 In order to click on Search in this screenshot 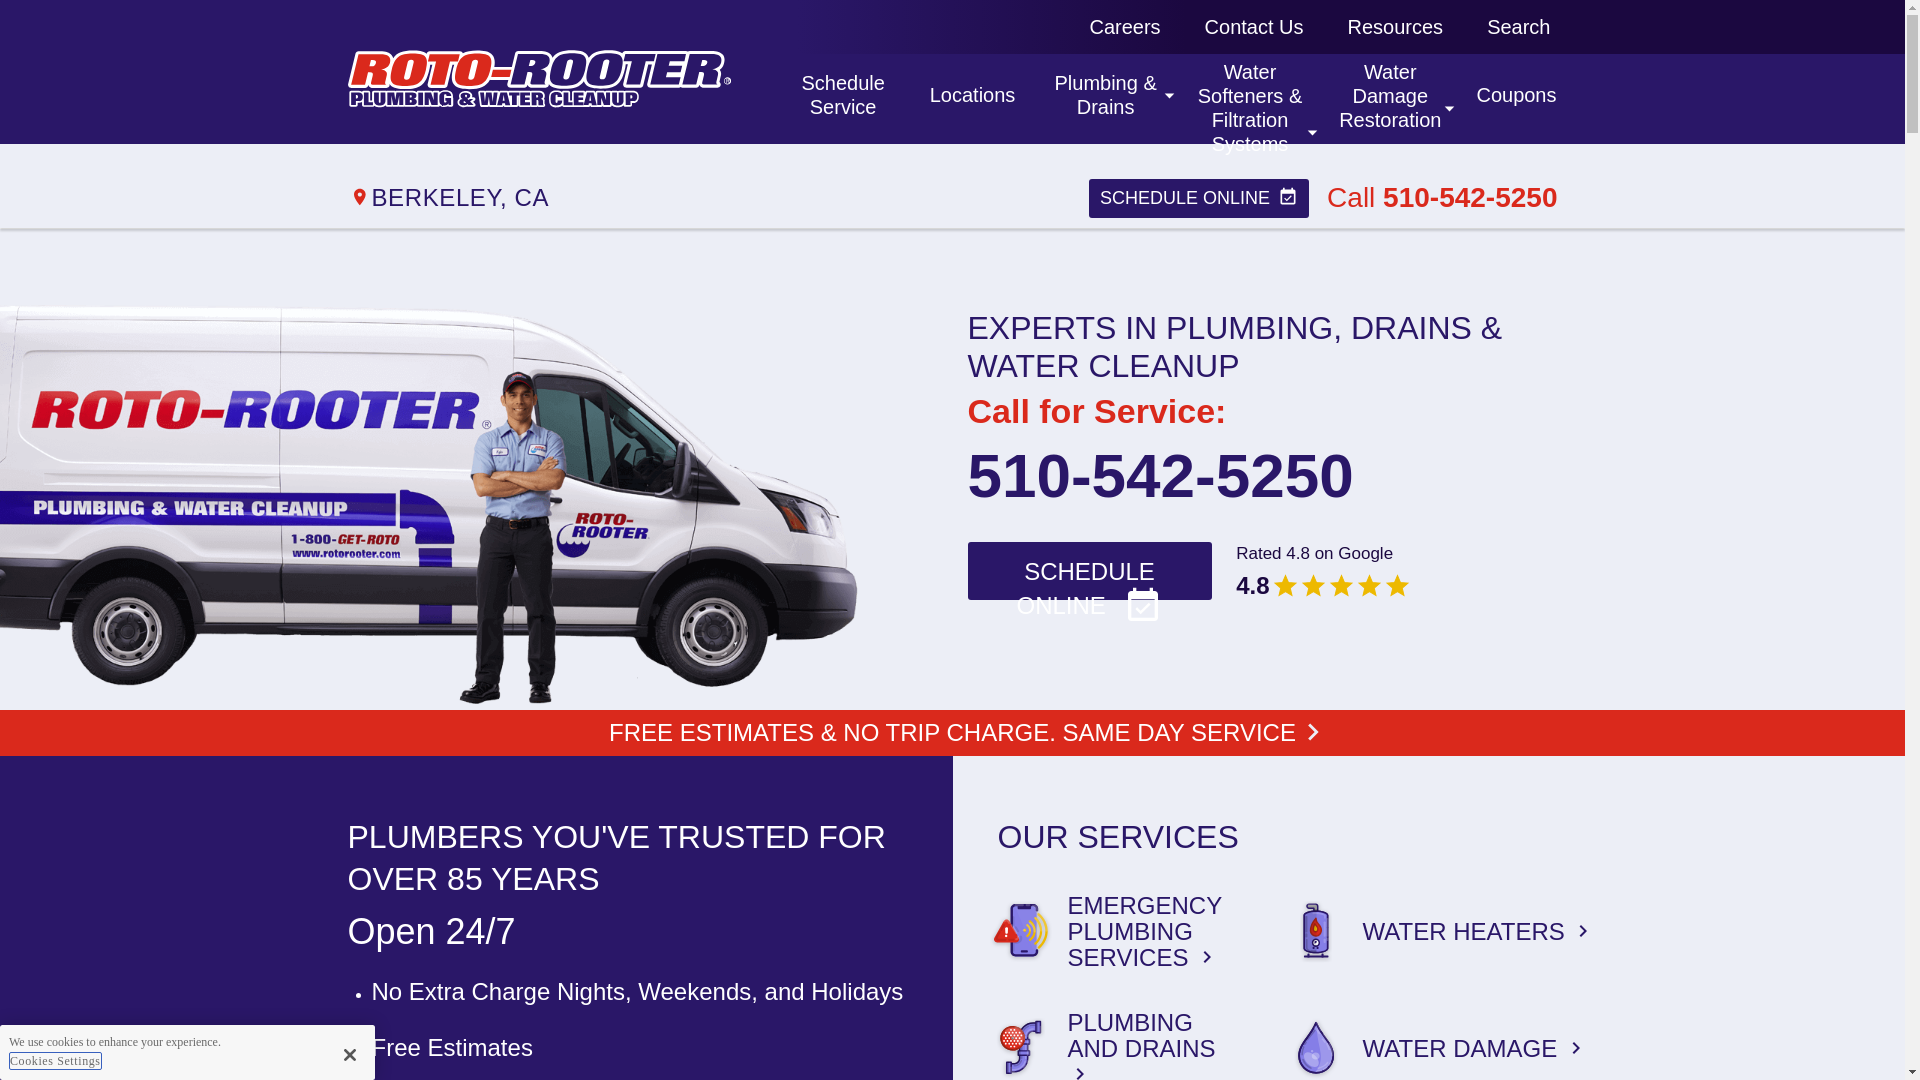, I will do `click(1396, 27)`.